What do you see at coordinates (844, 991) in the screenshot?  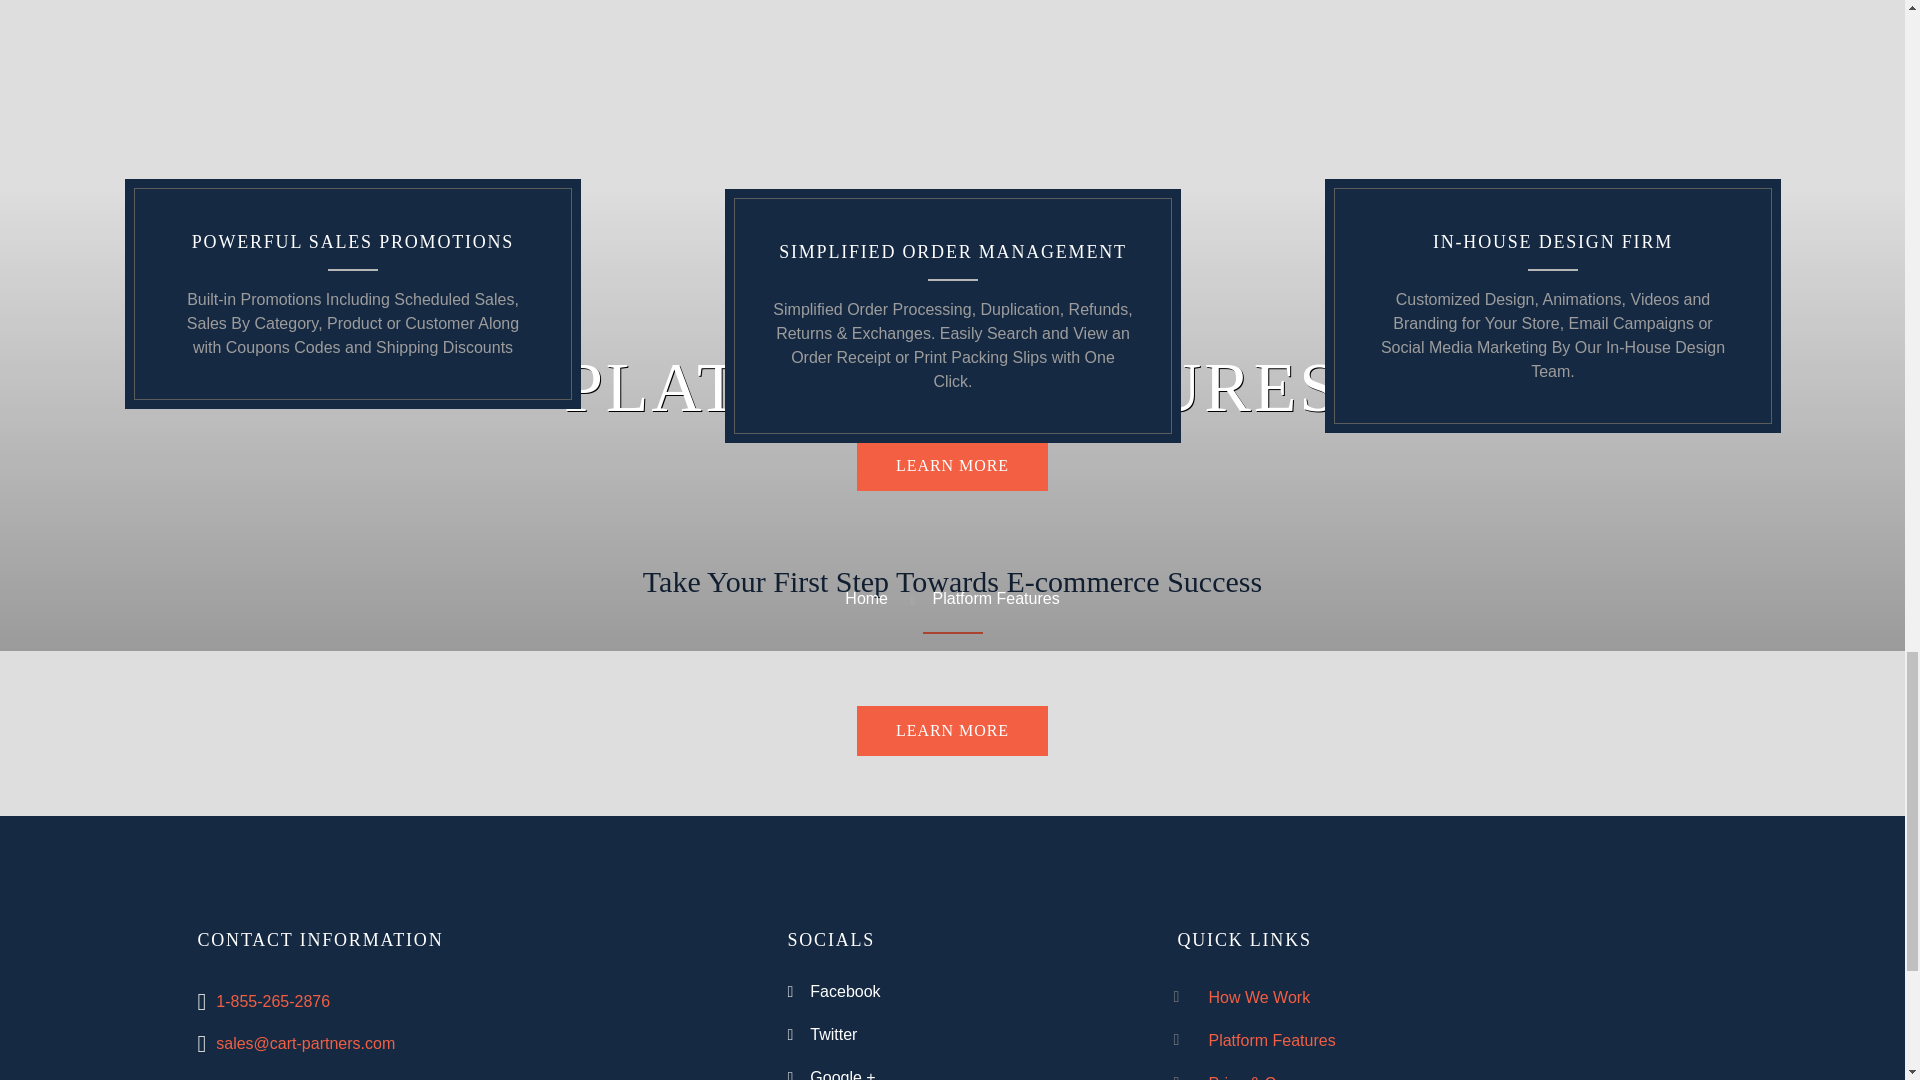 I see `Facebook` at bounding box center [844, 991].